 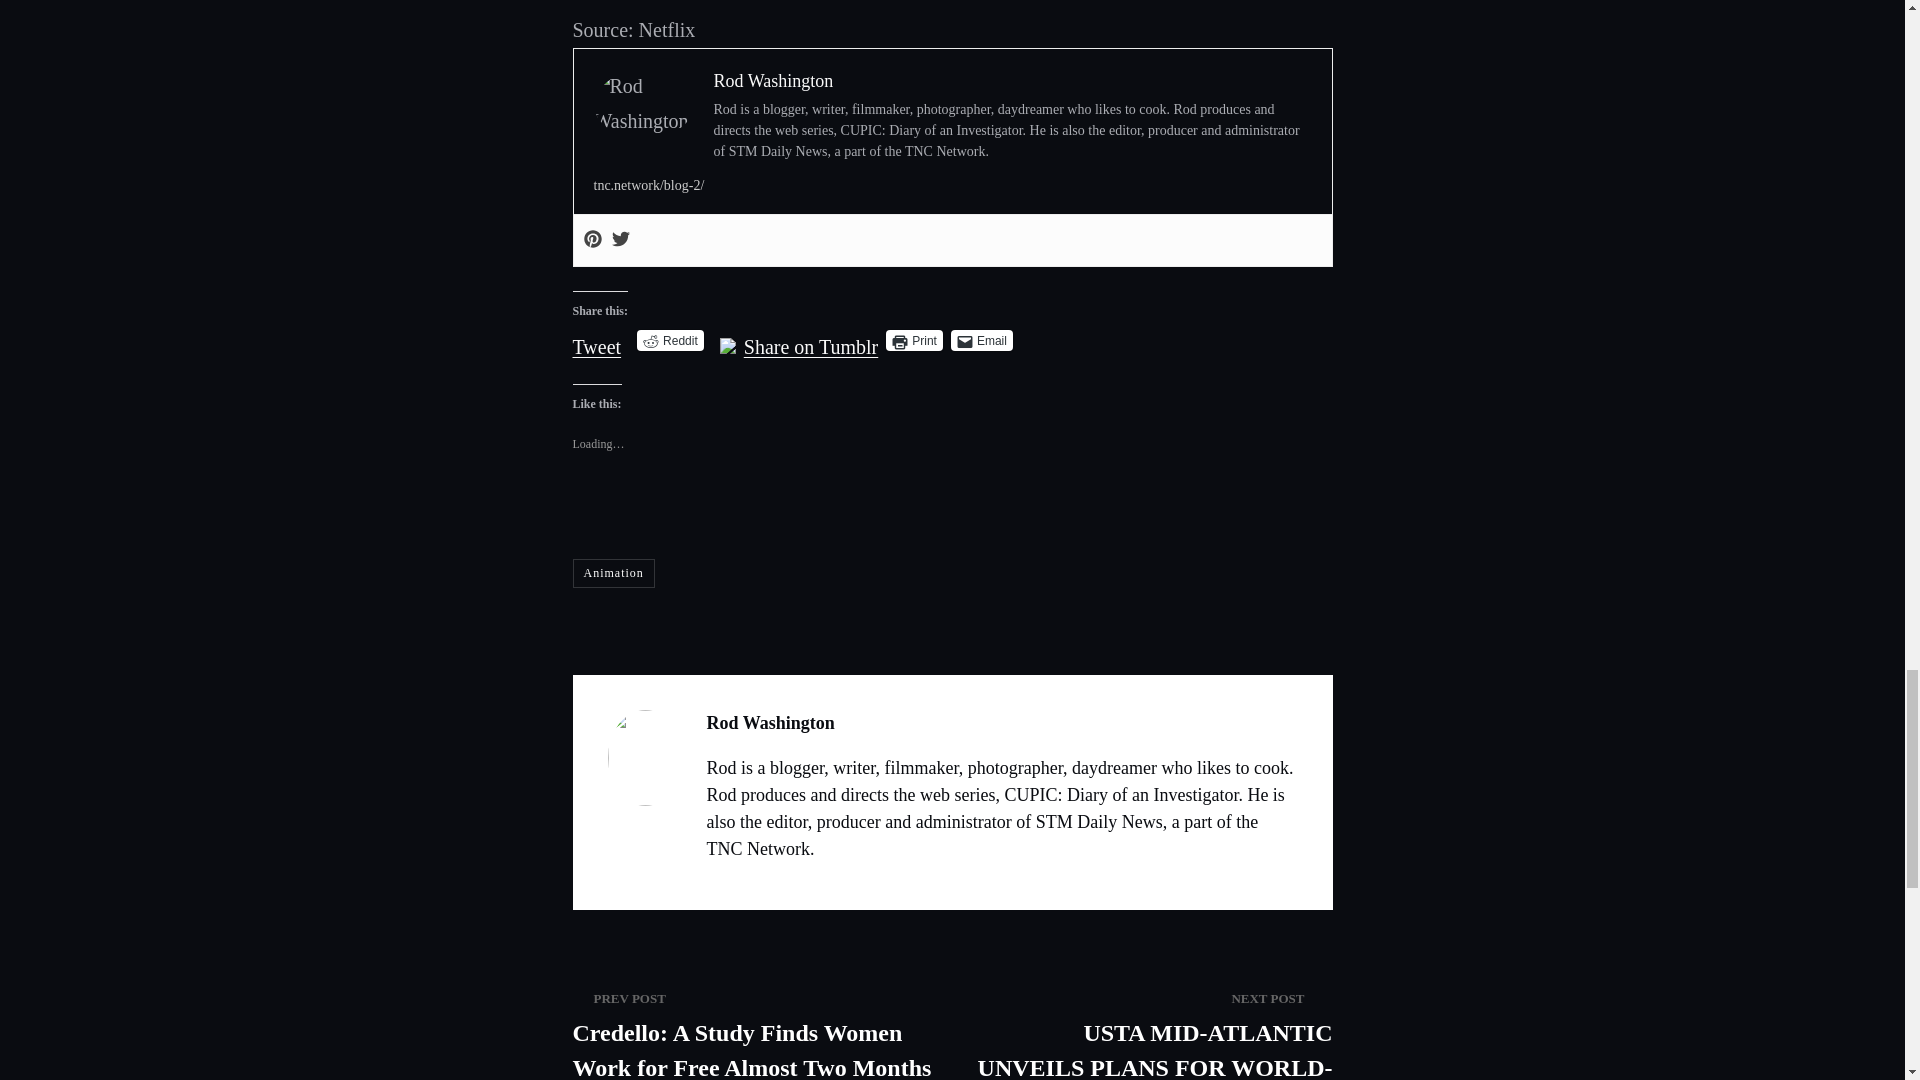 What do you see at coordinates (613, 573) in the screenshot?
I see `Animation` at bounding box center [613, 573].